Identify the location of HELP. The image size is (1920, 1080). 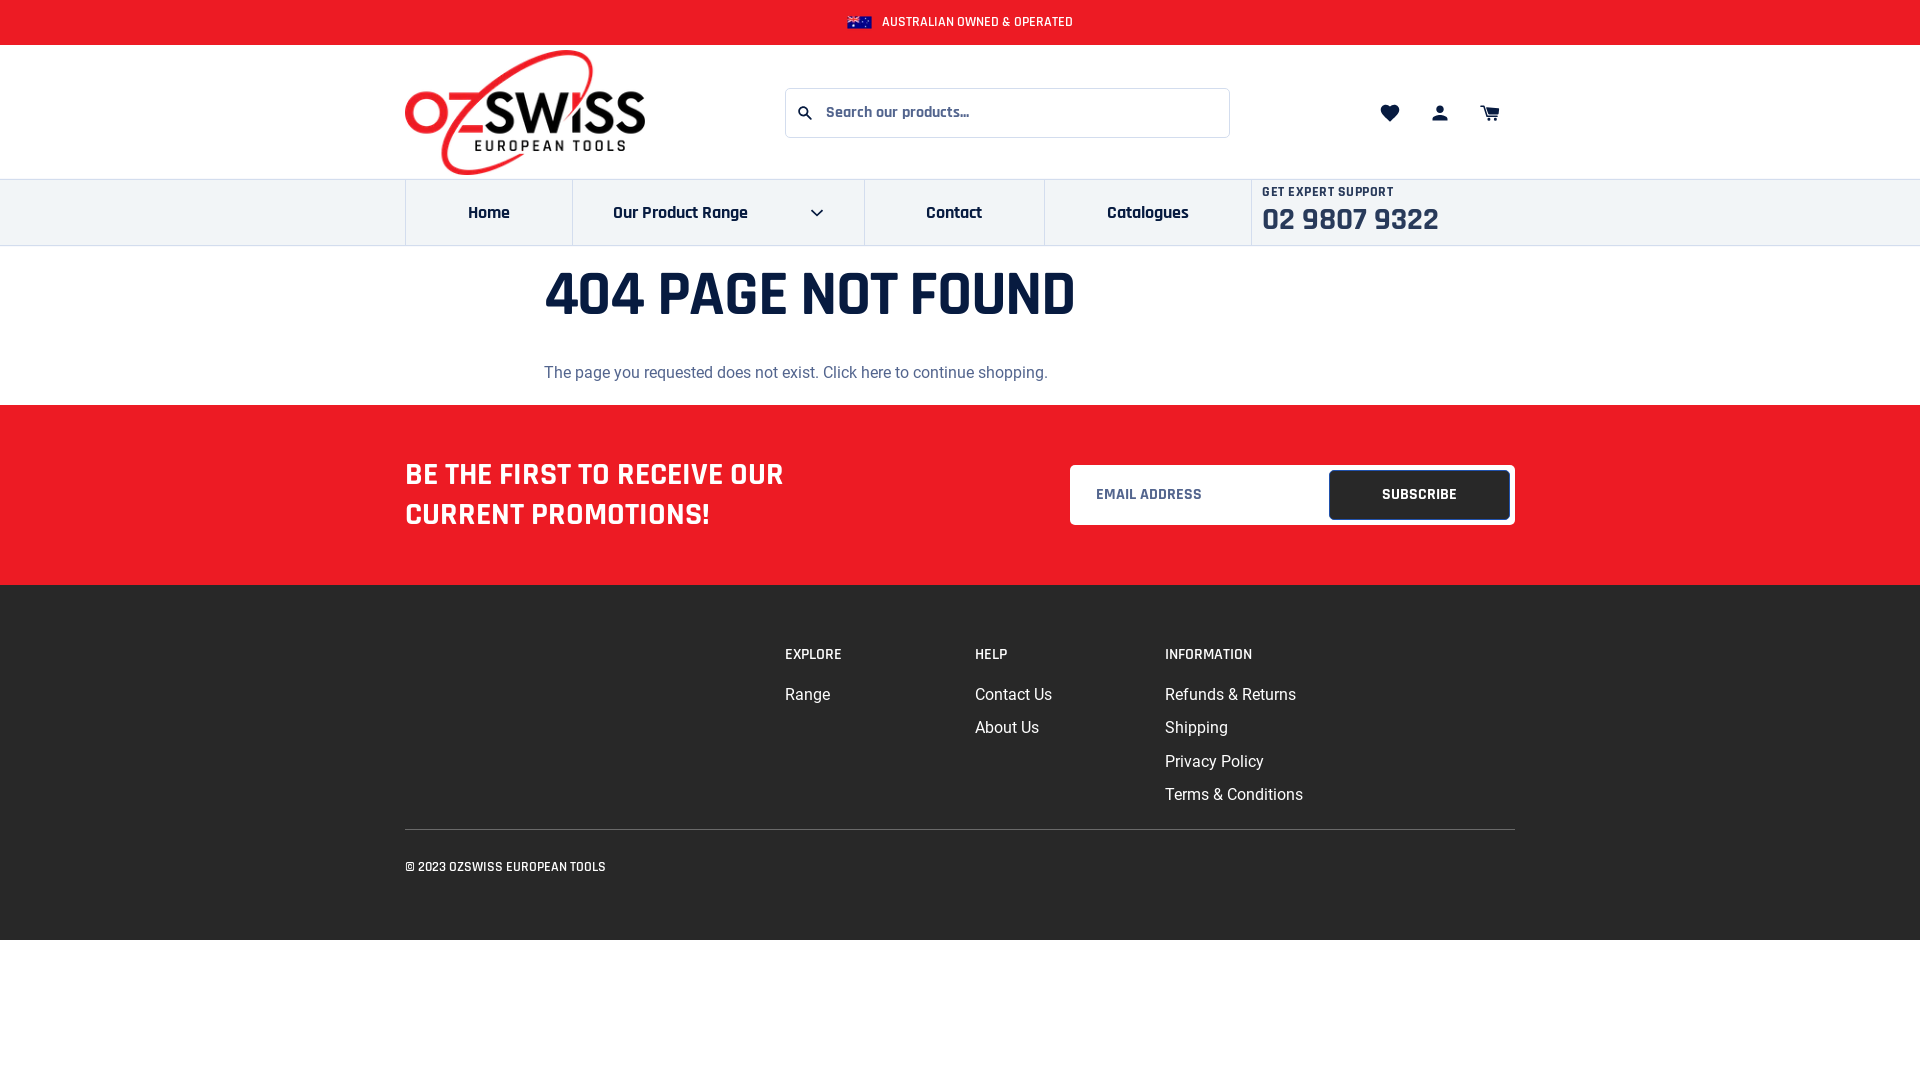
(1055, 655).